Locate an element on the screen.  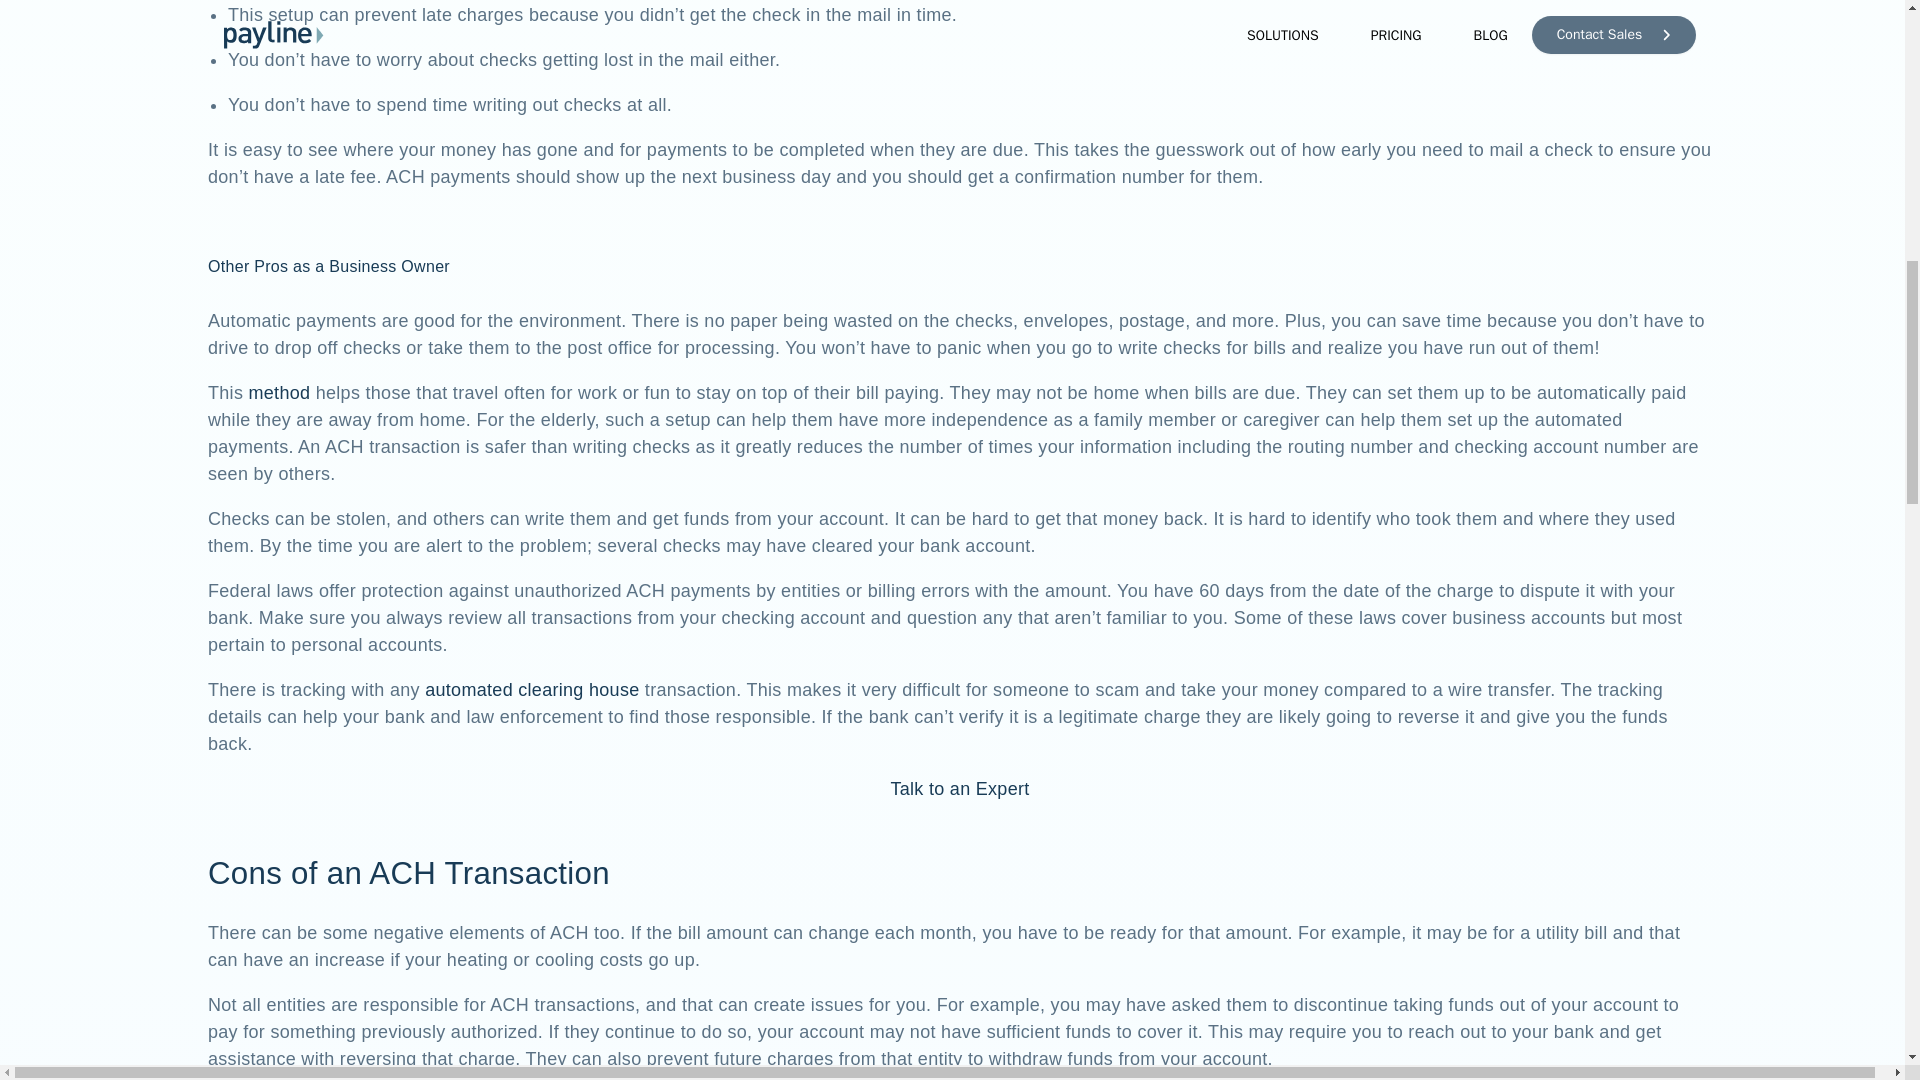
Talk to an Expert is located at coordinates (960, 788).